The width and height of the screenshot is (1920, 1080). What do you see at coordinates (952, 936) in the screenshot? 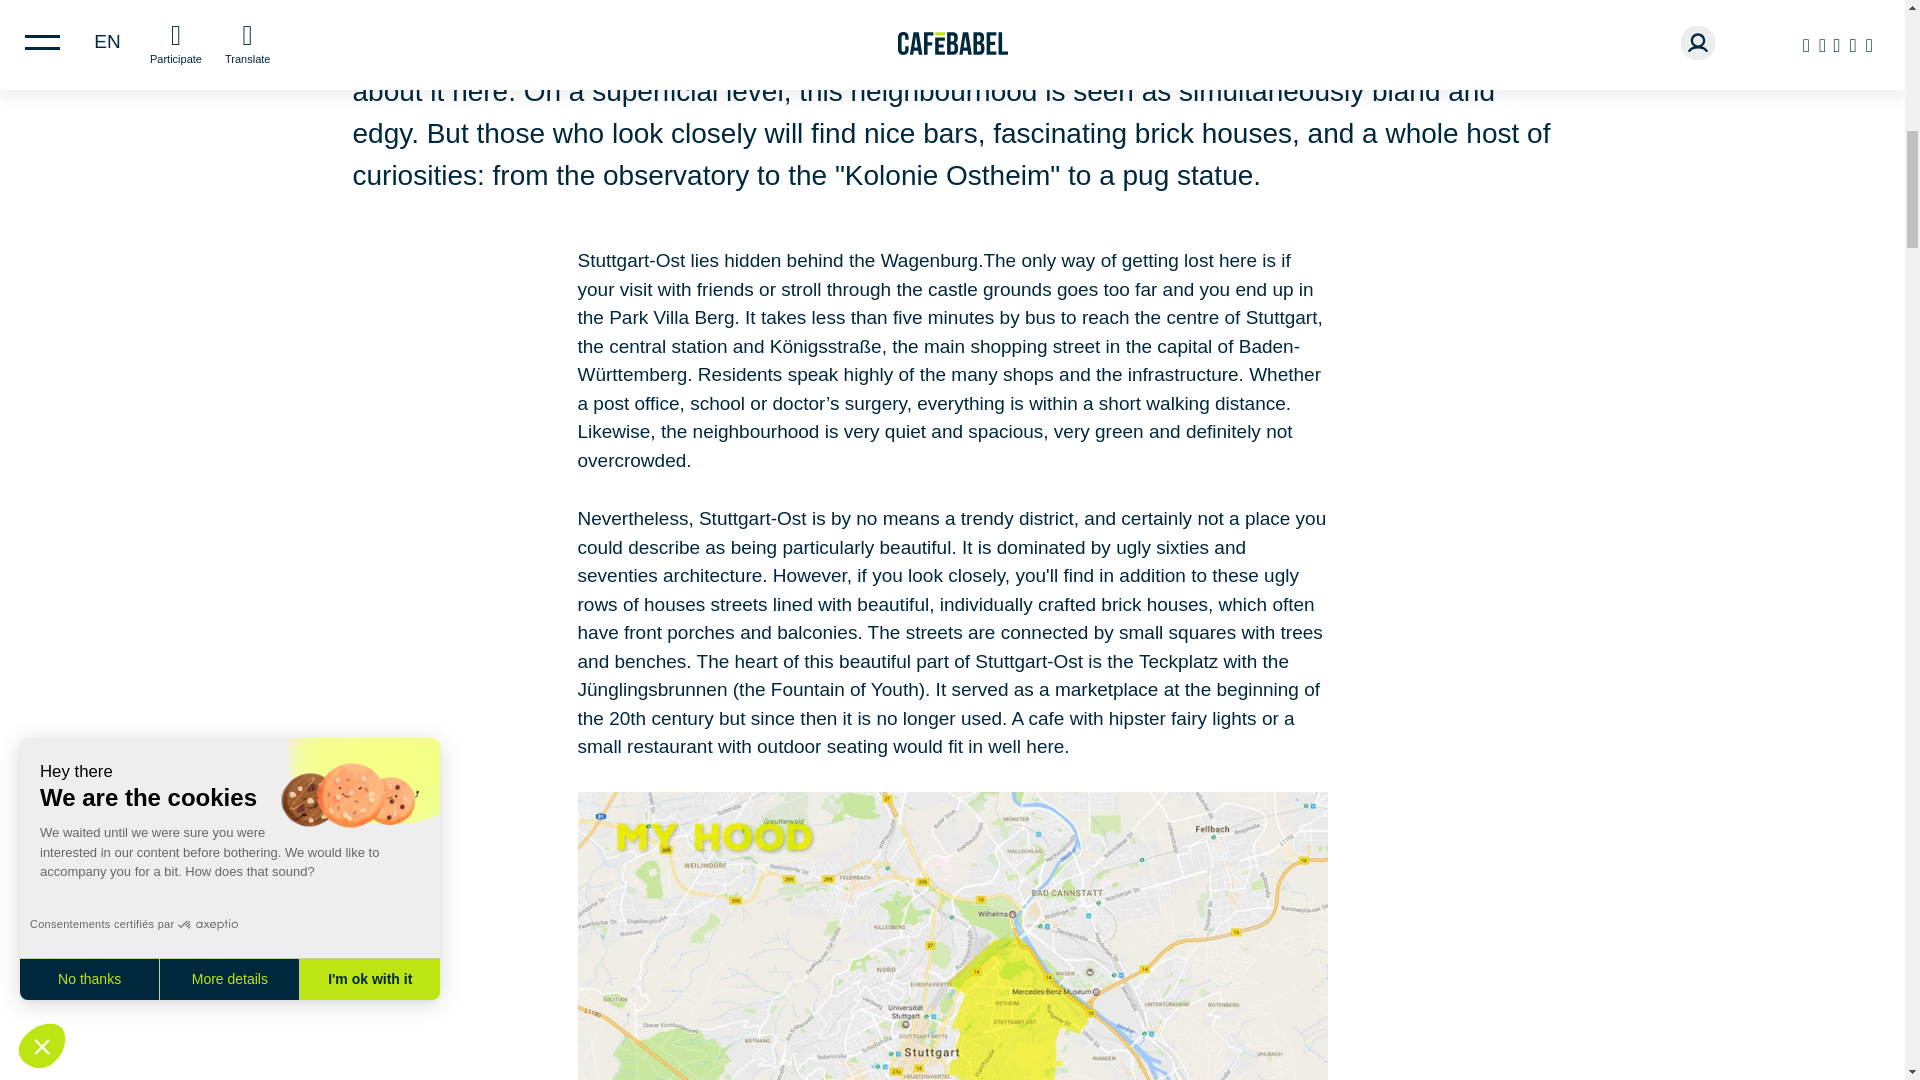
I see `Stuttgart-Ost` at bounding box center [952, 936].